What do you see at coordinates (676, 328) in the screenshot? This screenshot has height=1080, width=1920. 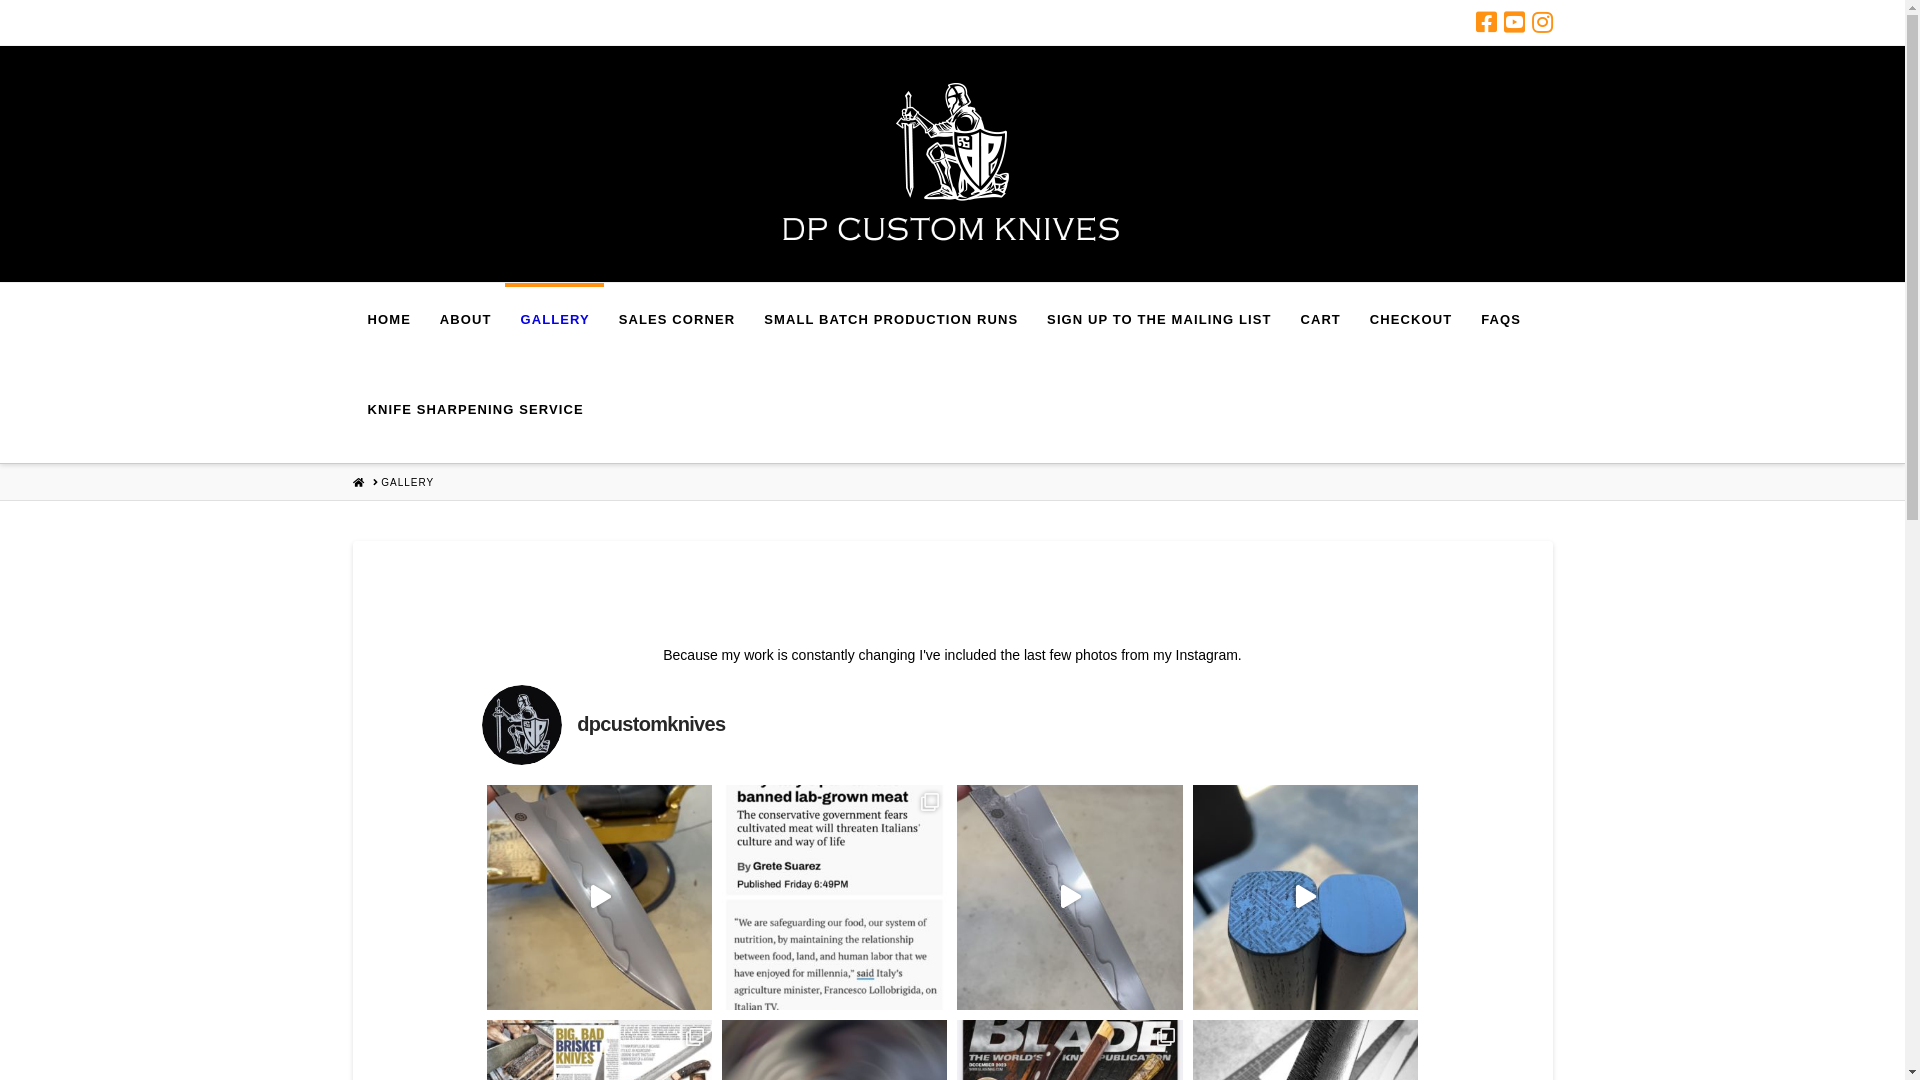 I see `SALES CORNER` at bounding box center [676, 328].